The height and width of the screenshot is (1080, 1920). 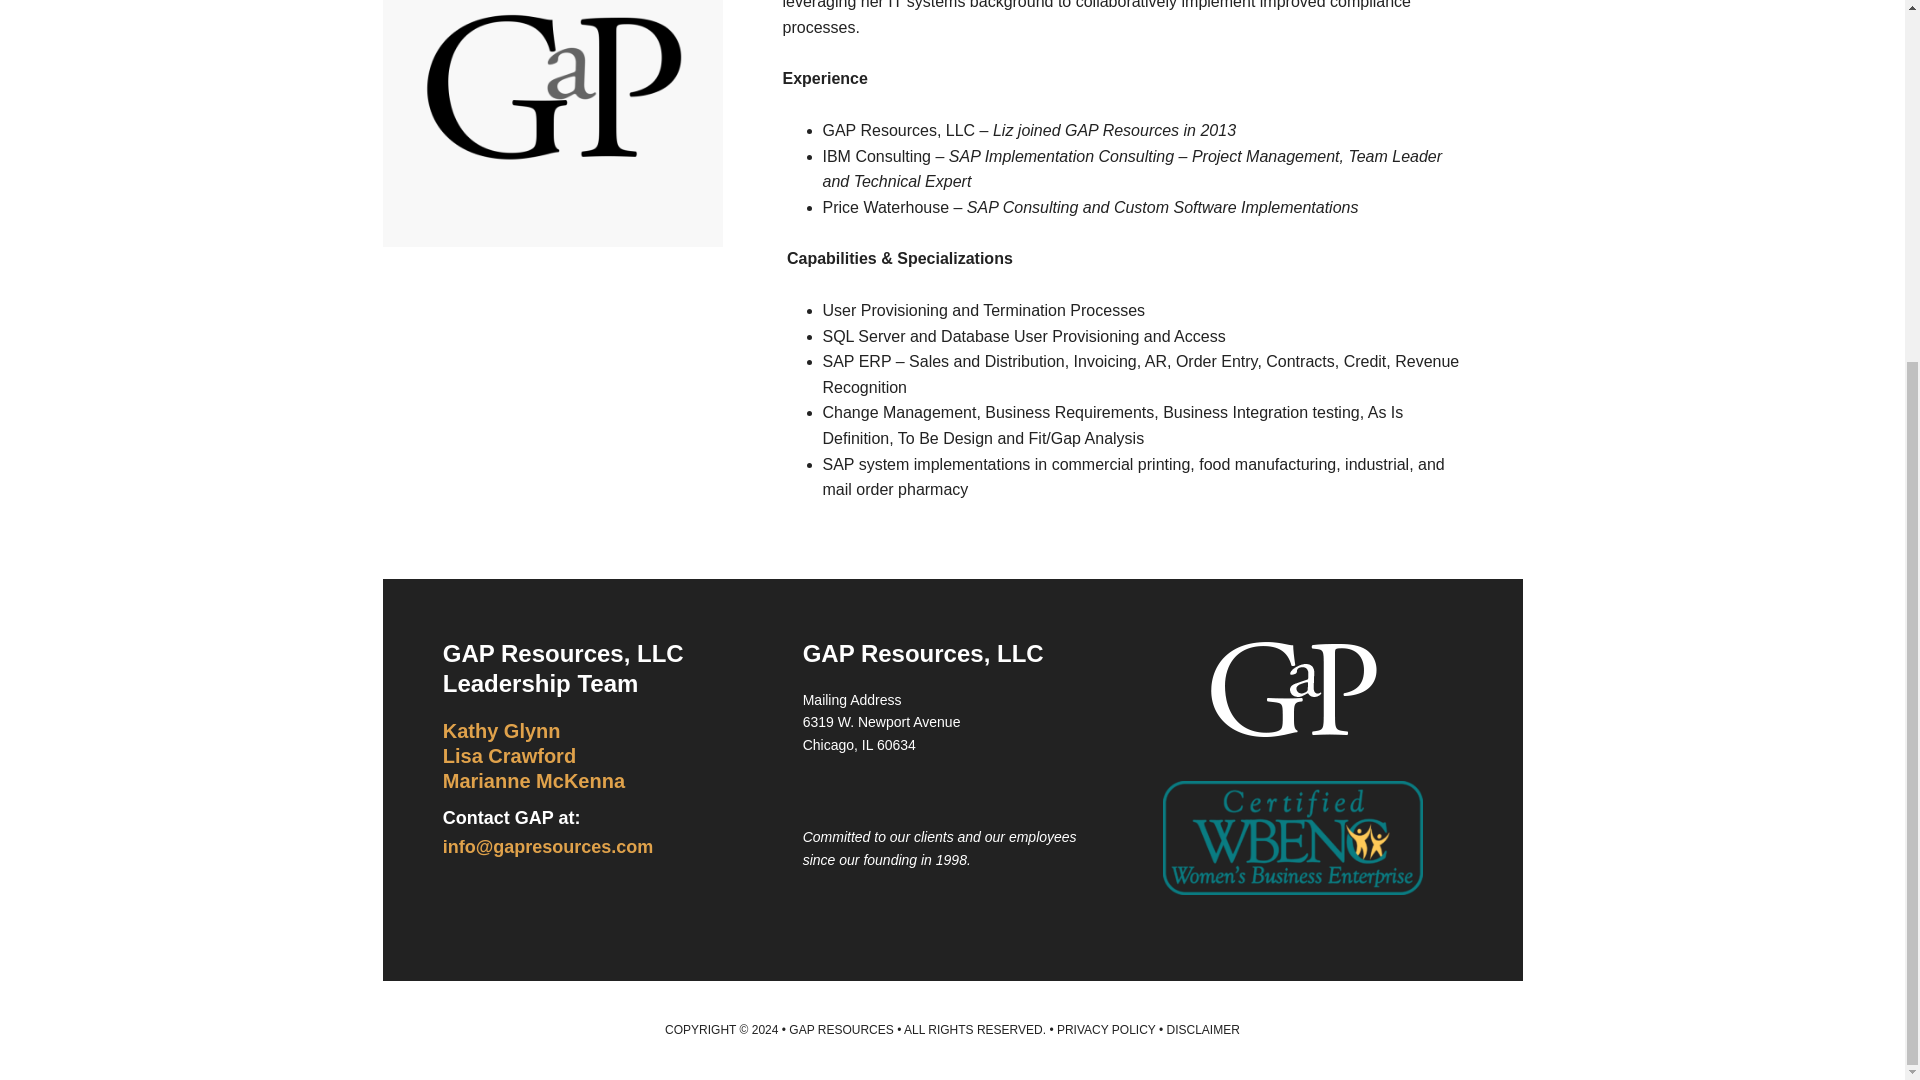 I want to click on Marianne McKenna, so click(x=534, y=780).